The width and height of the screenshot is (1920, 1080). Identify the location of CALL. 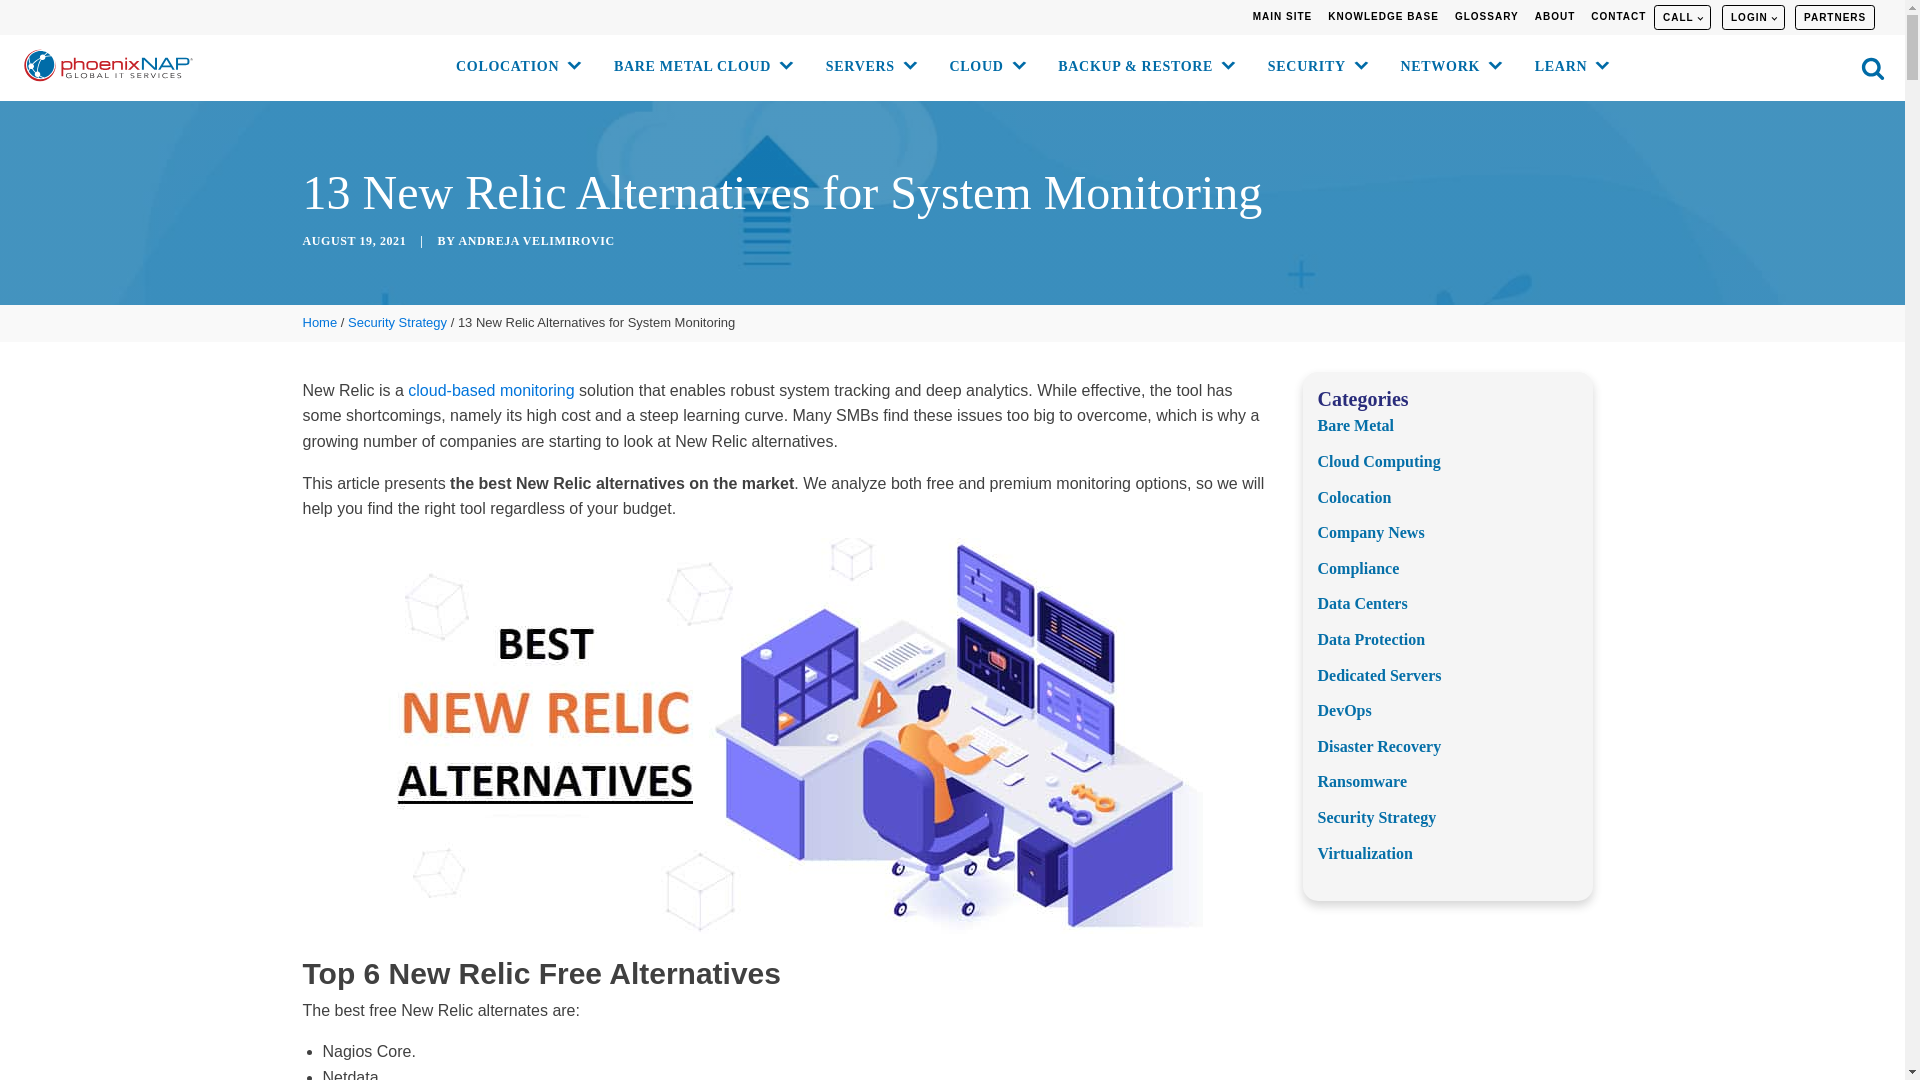
(1682, 18).